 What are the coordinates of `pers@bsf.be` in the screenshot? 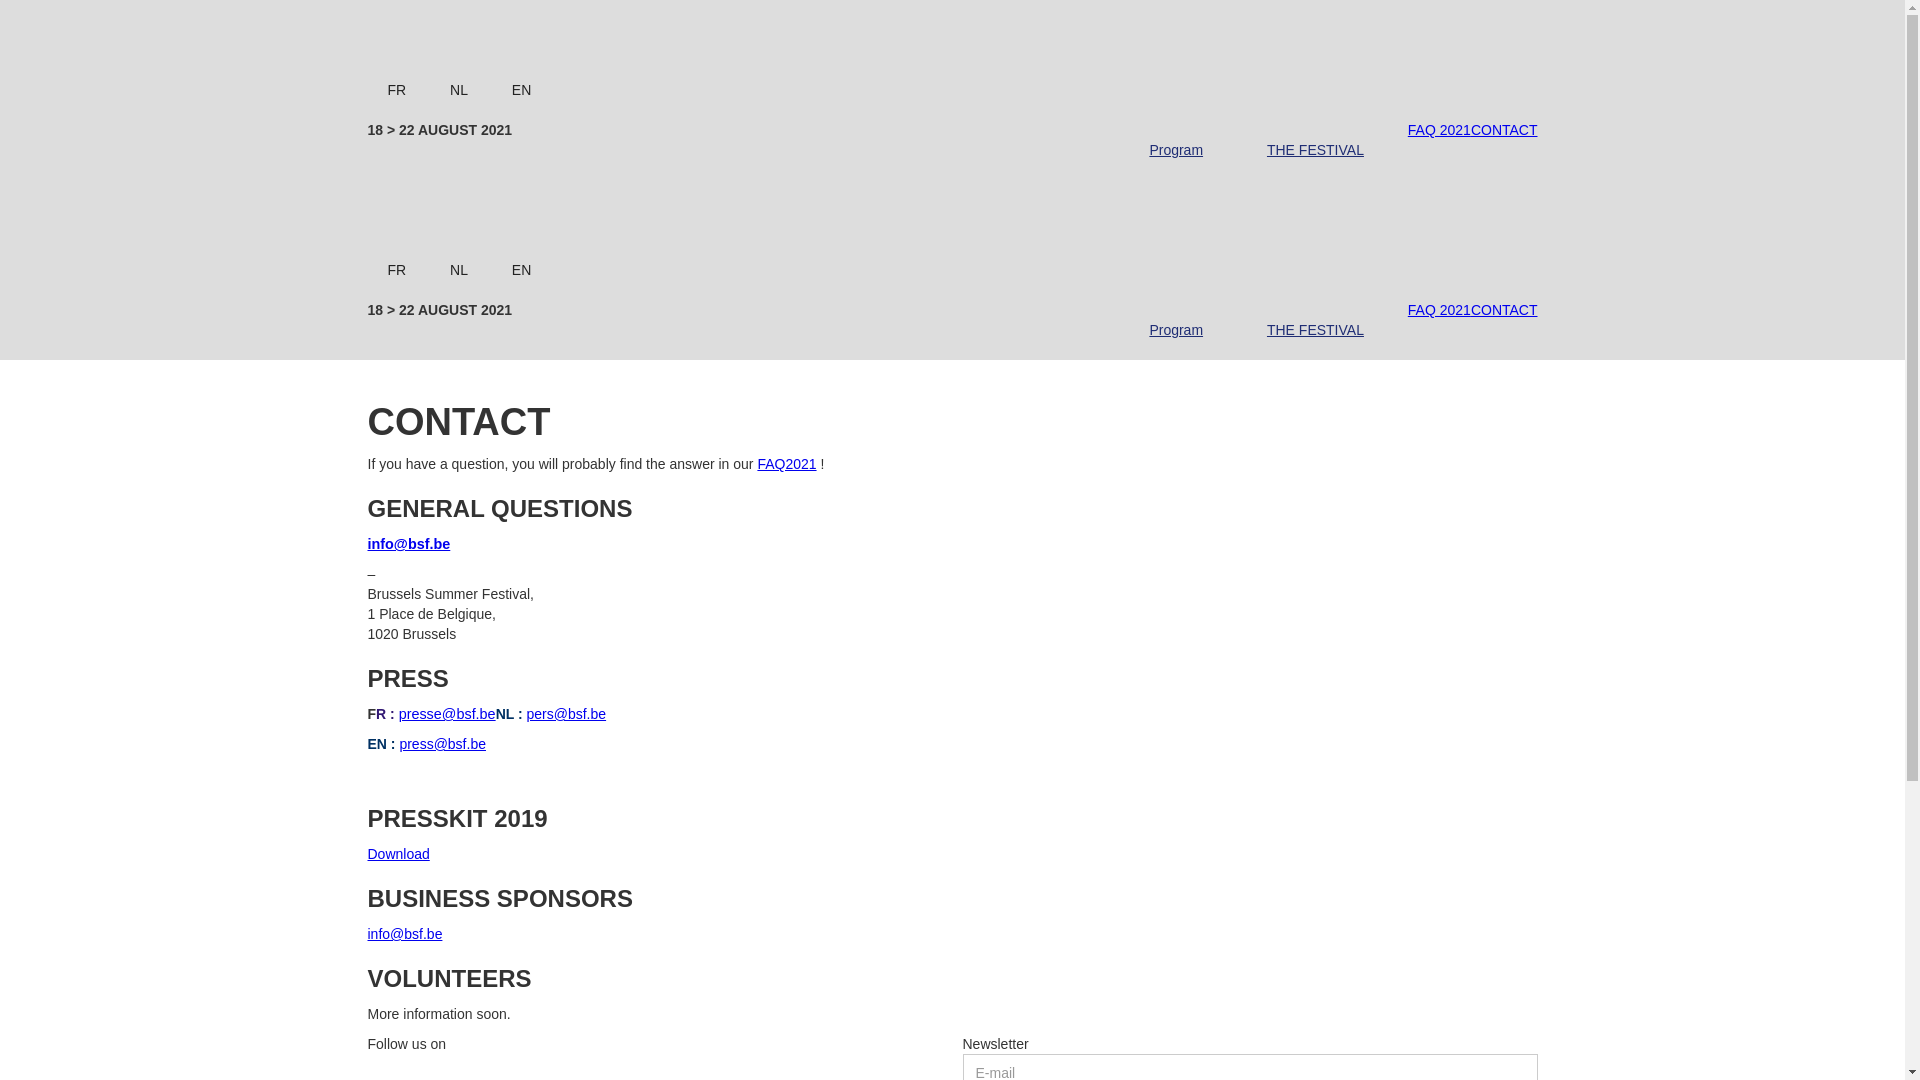 It's located at (566, 714).